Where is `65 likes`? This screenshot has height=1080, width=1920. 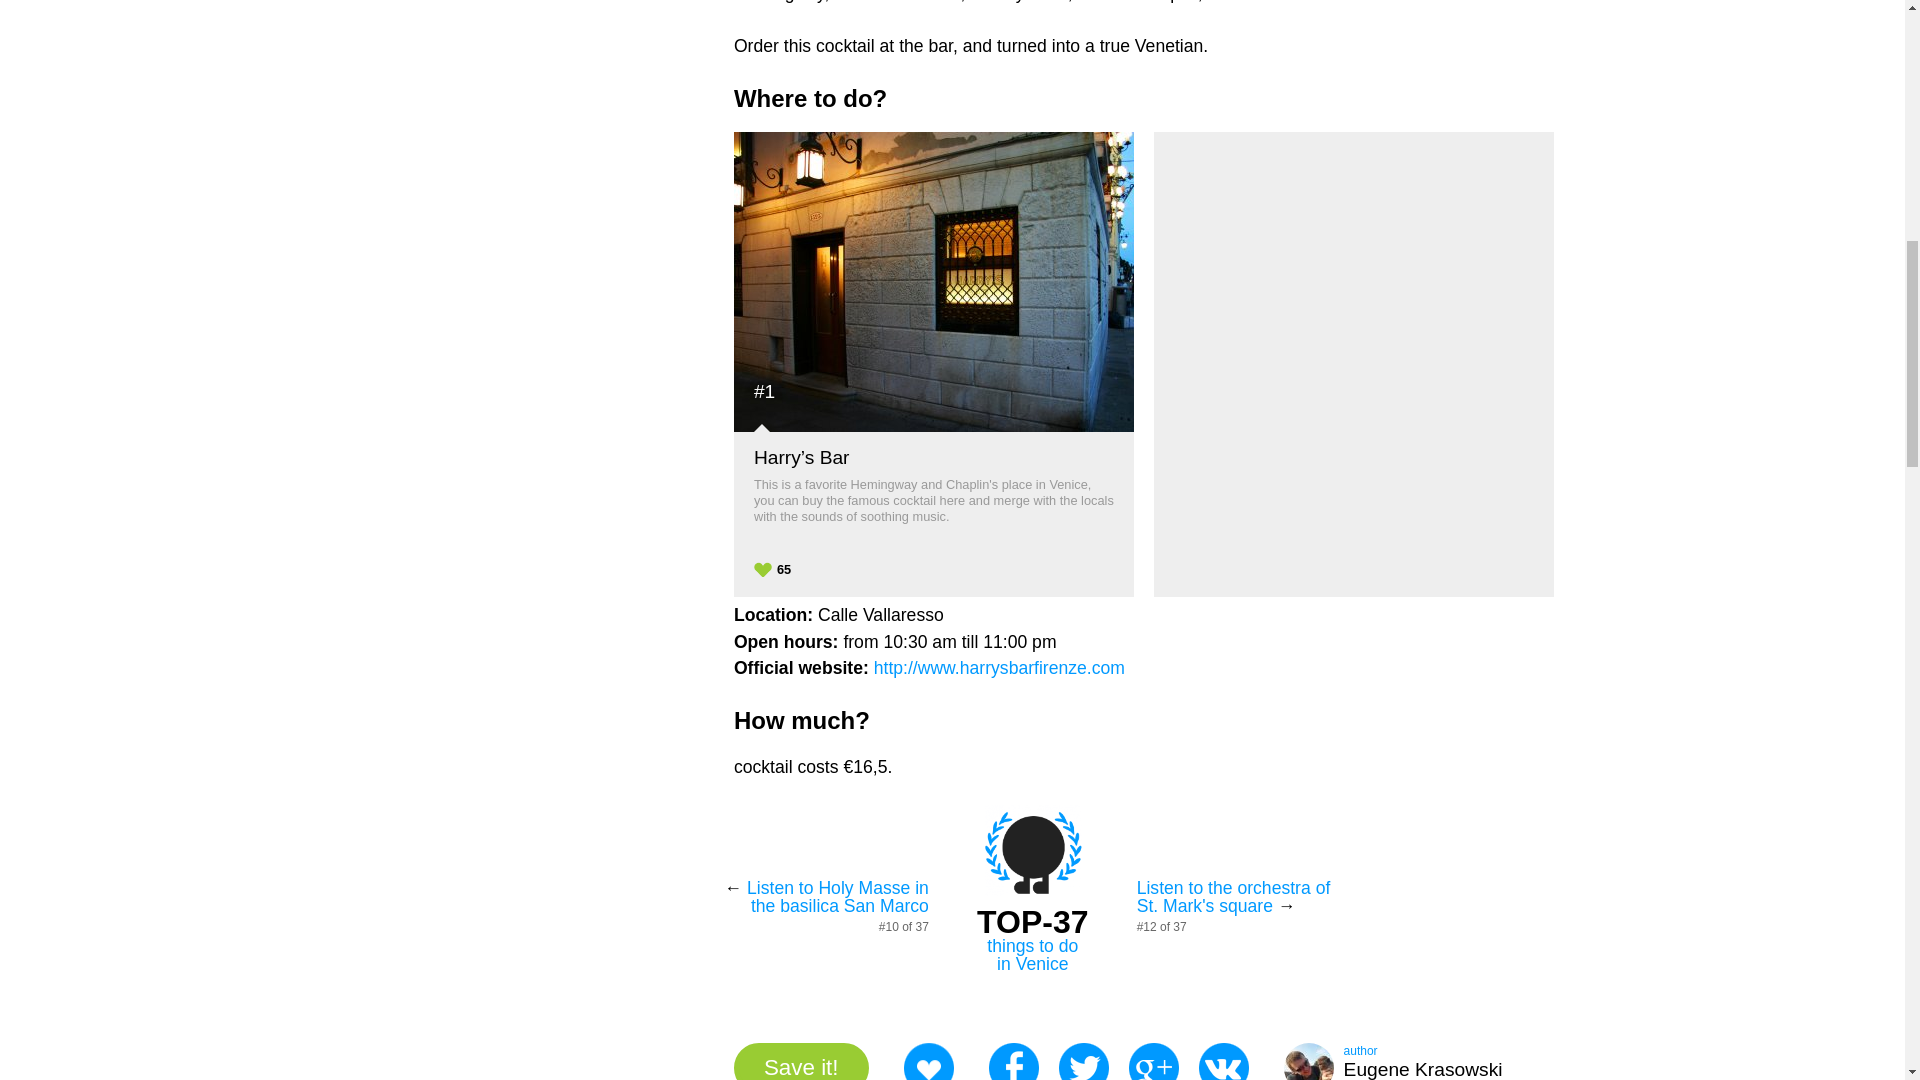 65 likes is located at coordinates (1233, 896).